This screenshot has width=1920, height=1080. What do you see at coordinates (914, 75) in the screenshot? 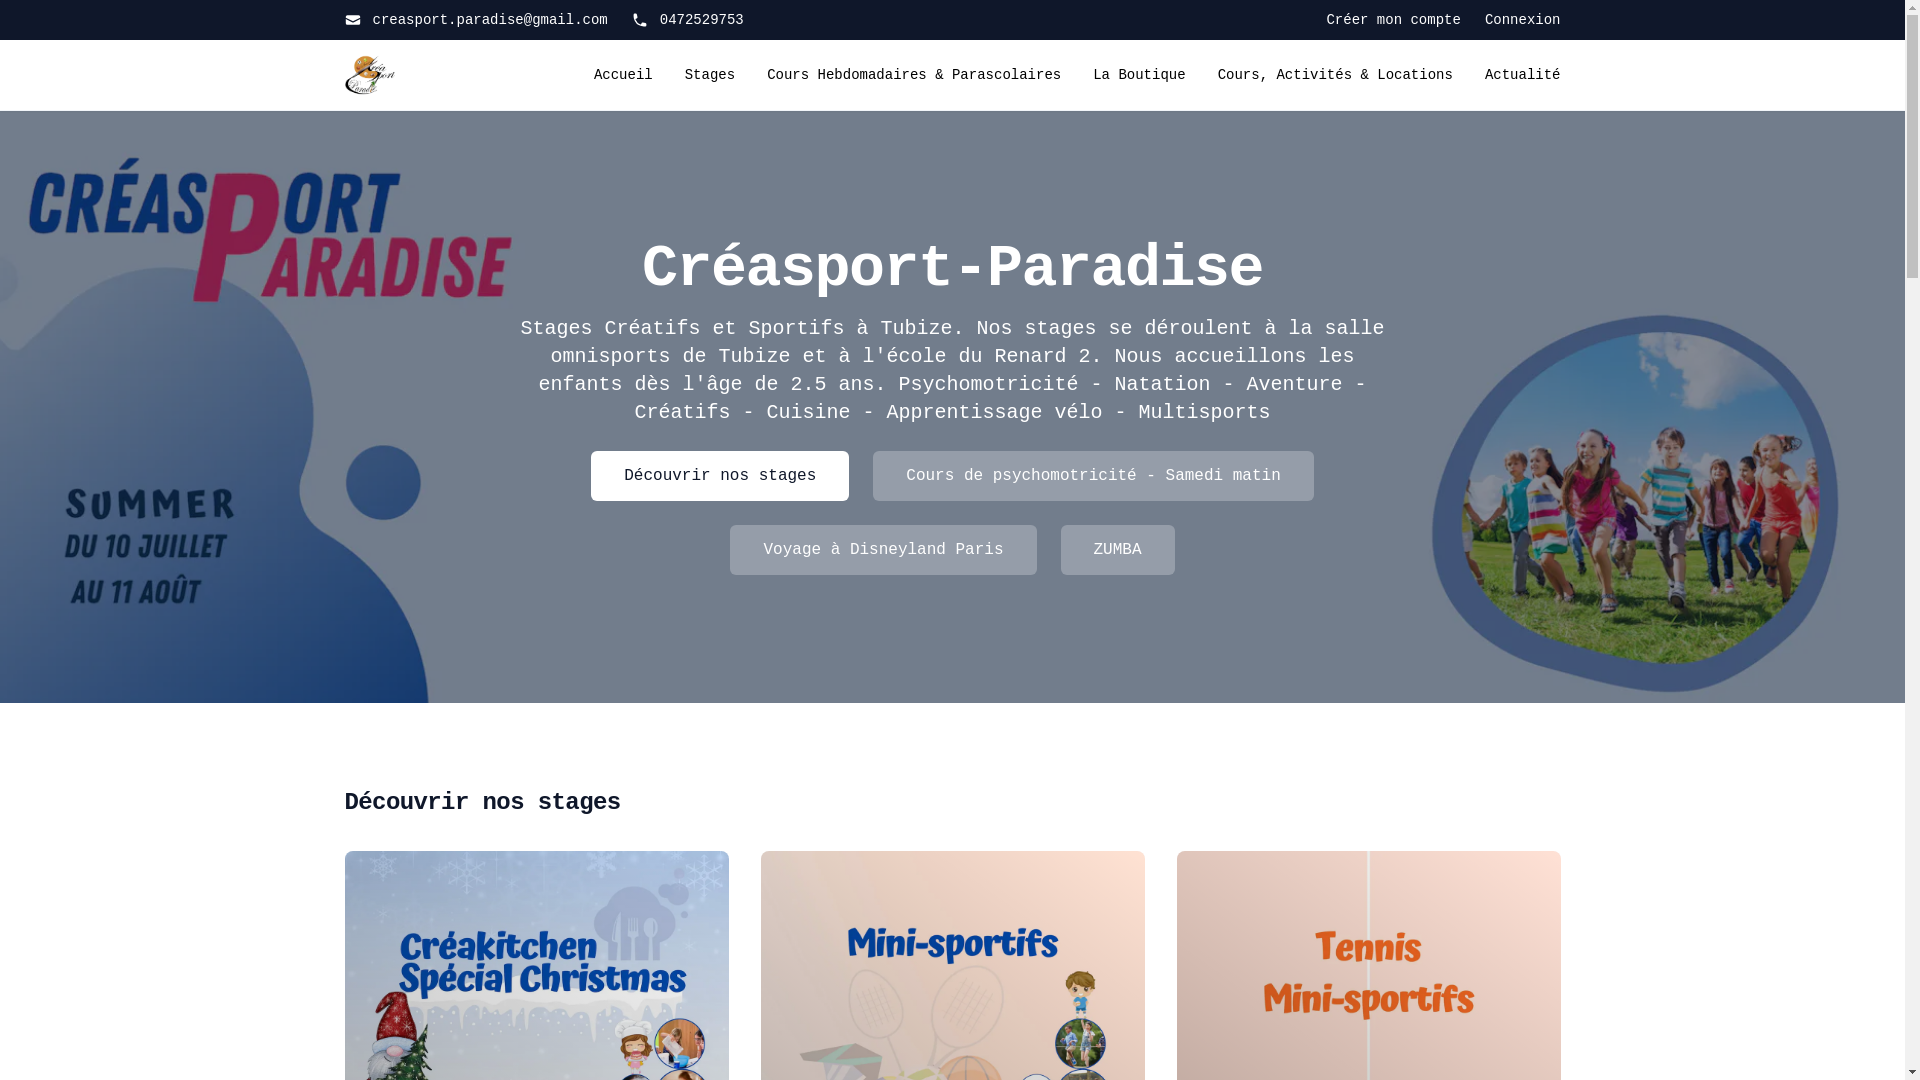
I see `Cours Hebdomadaires & Parascolaires` at bounding box center [914, 75].